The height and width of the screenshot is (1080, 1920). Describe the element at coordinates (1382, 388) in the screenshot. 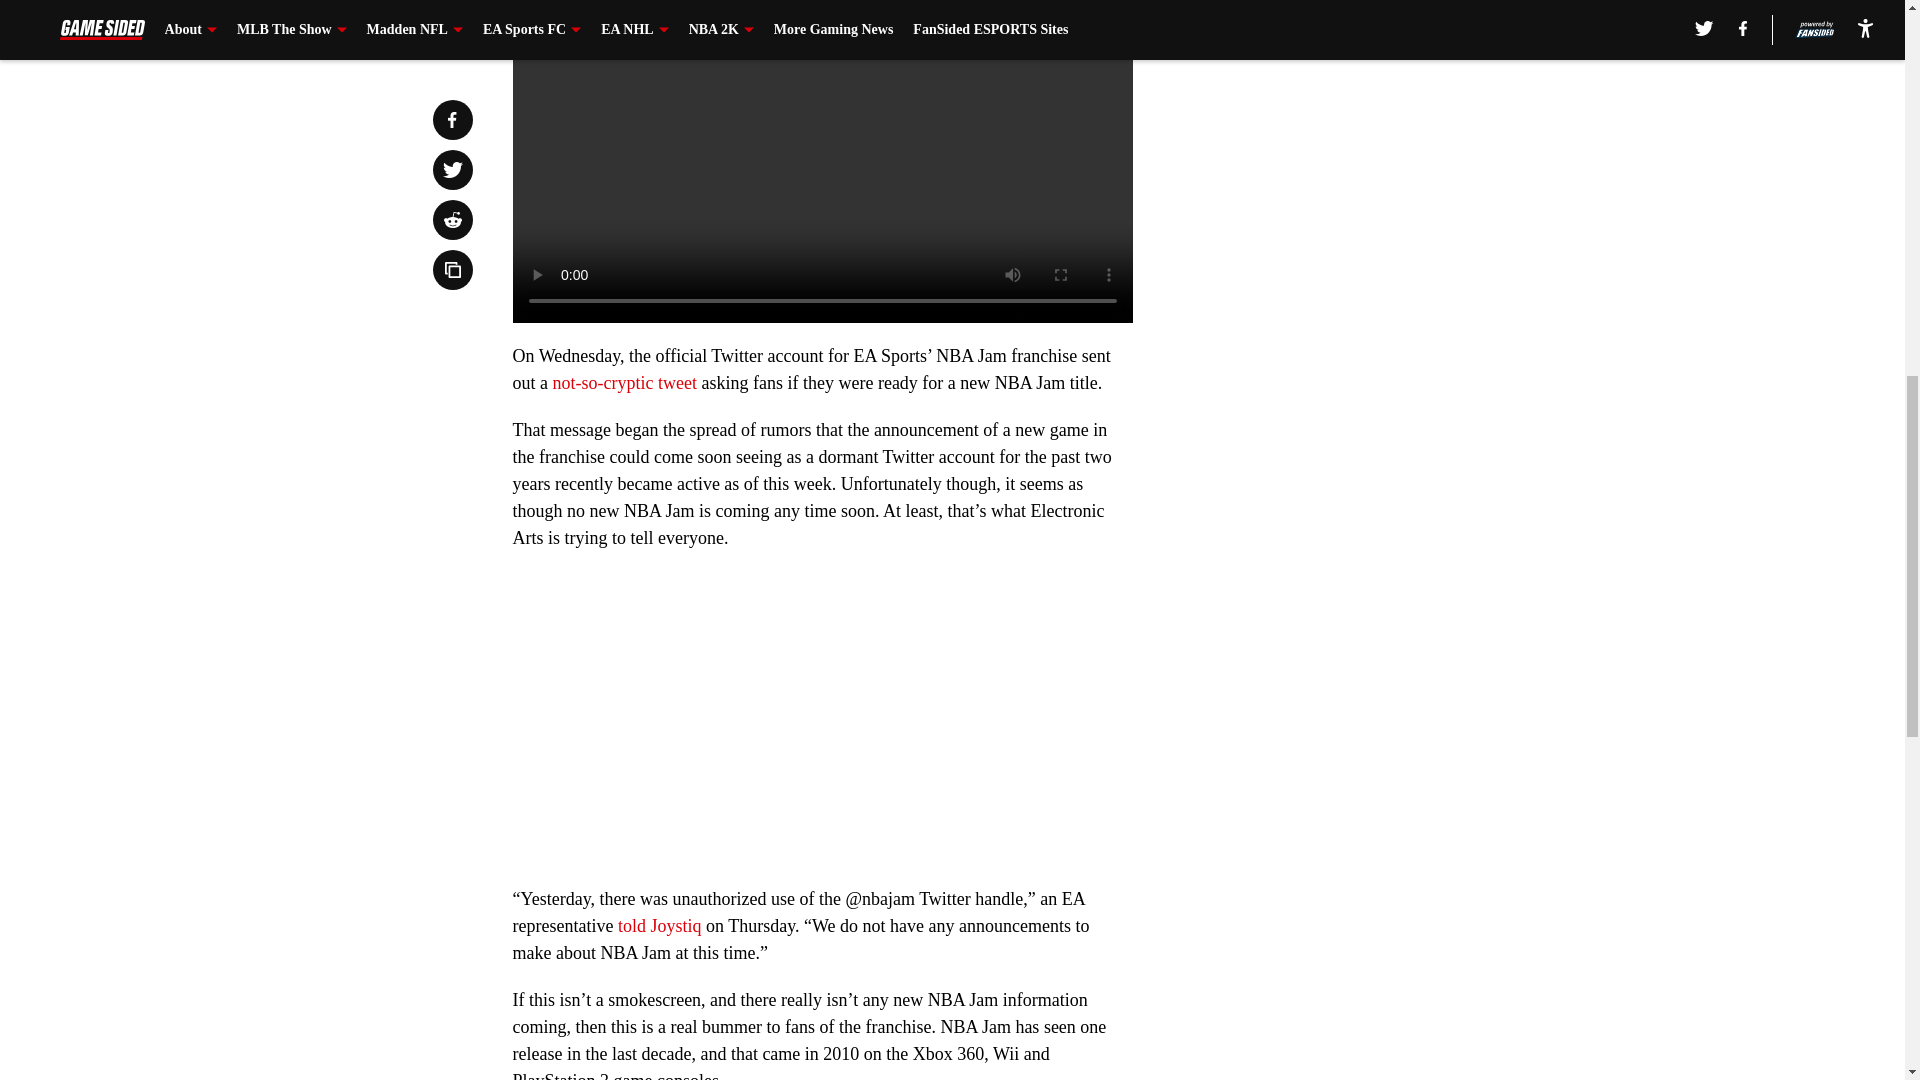

I see `3rd party ad content` at that location.